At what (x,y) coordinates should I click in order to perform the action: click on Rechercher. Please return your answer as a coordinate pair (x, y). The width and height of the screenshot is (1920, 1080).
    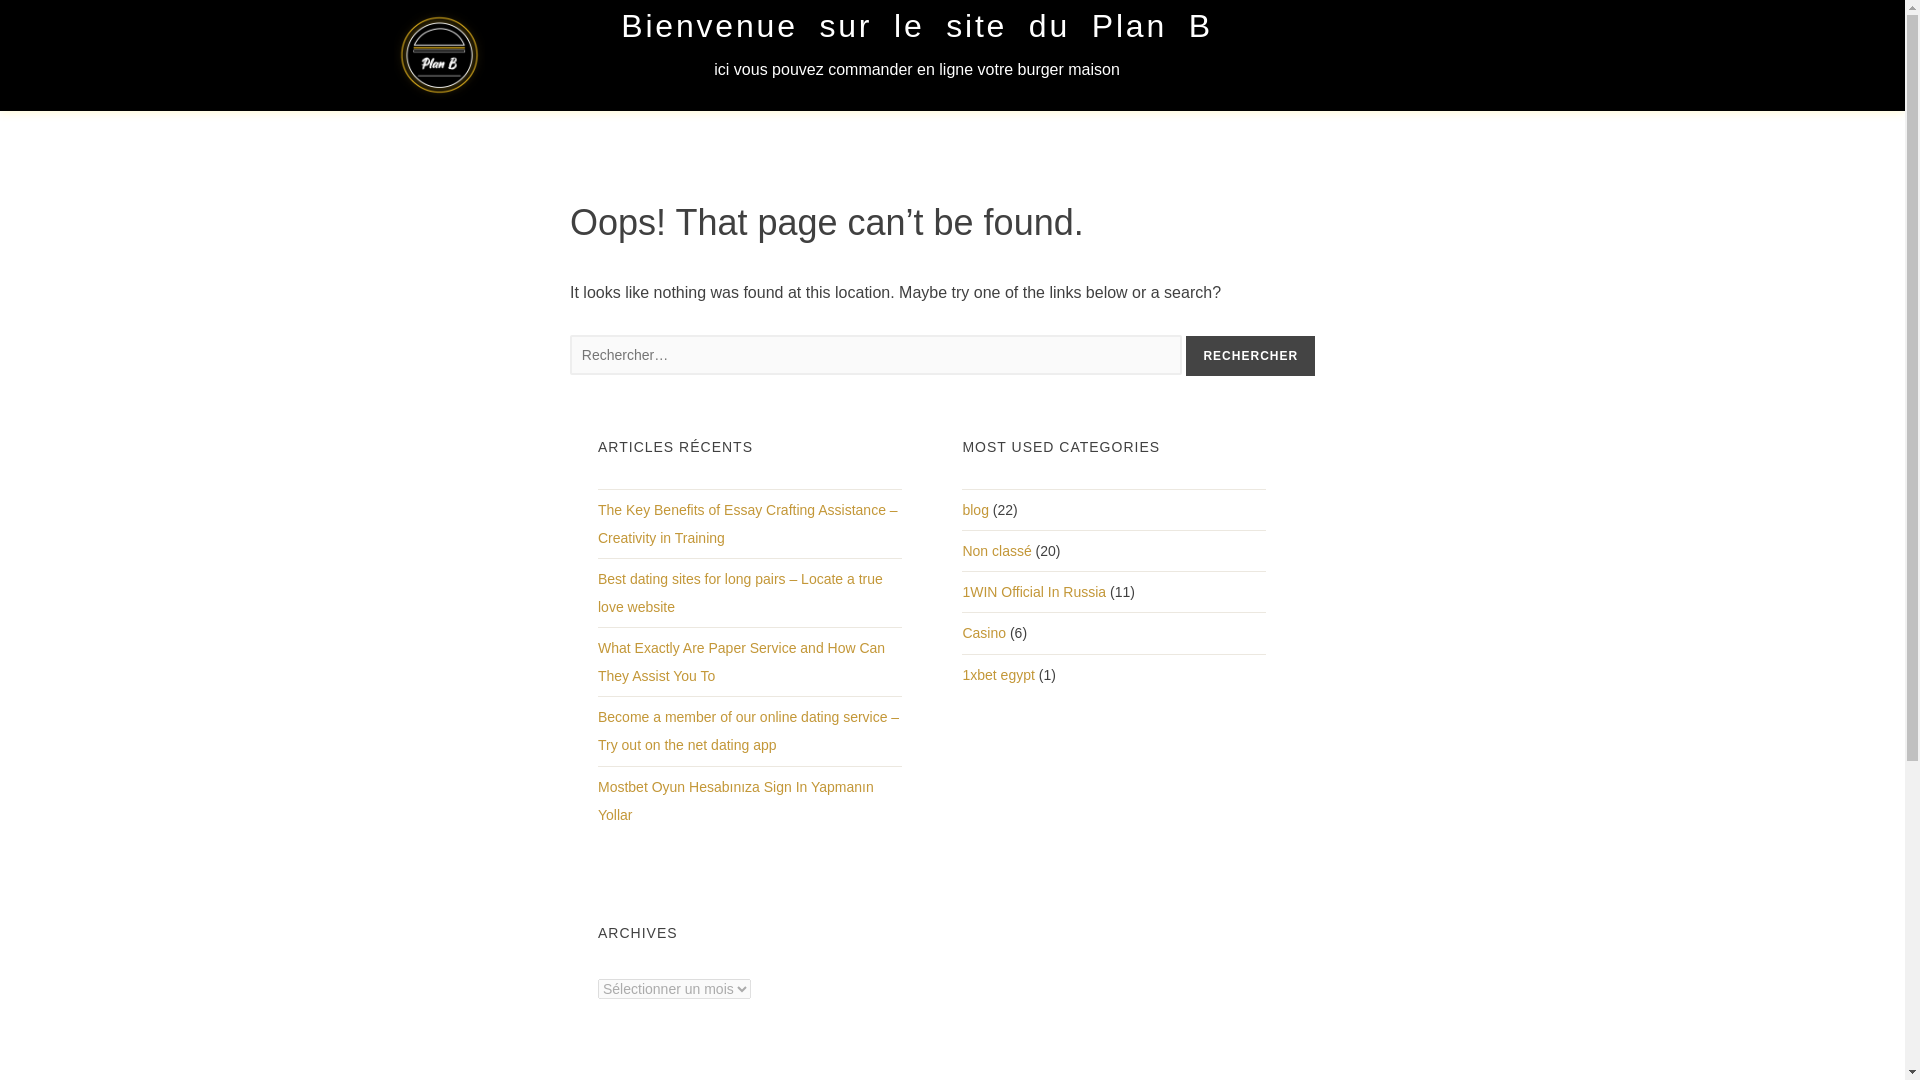
    Looking at the image, I should click on (1250, 355).